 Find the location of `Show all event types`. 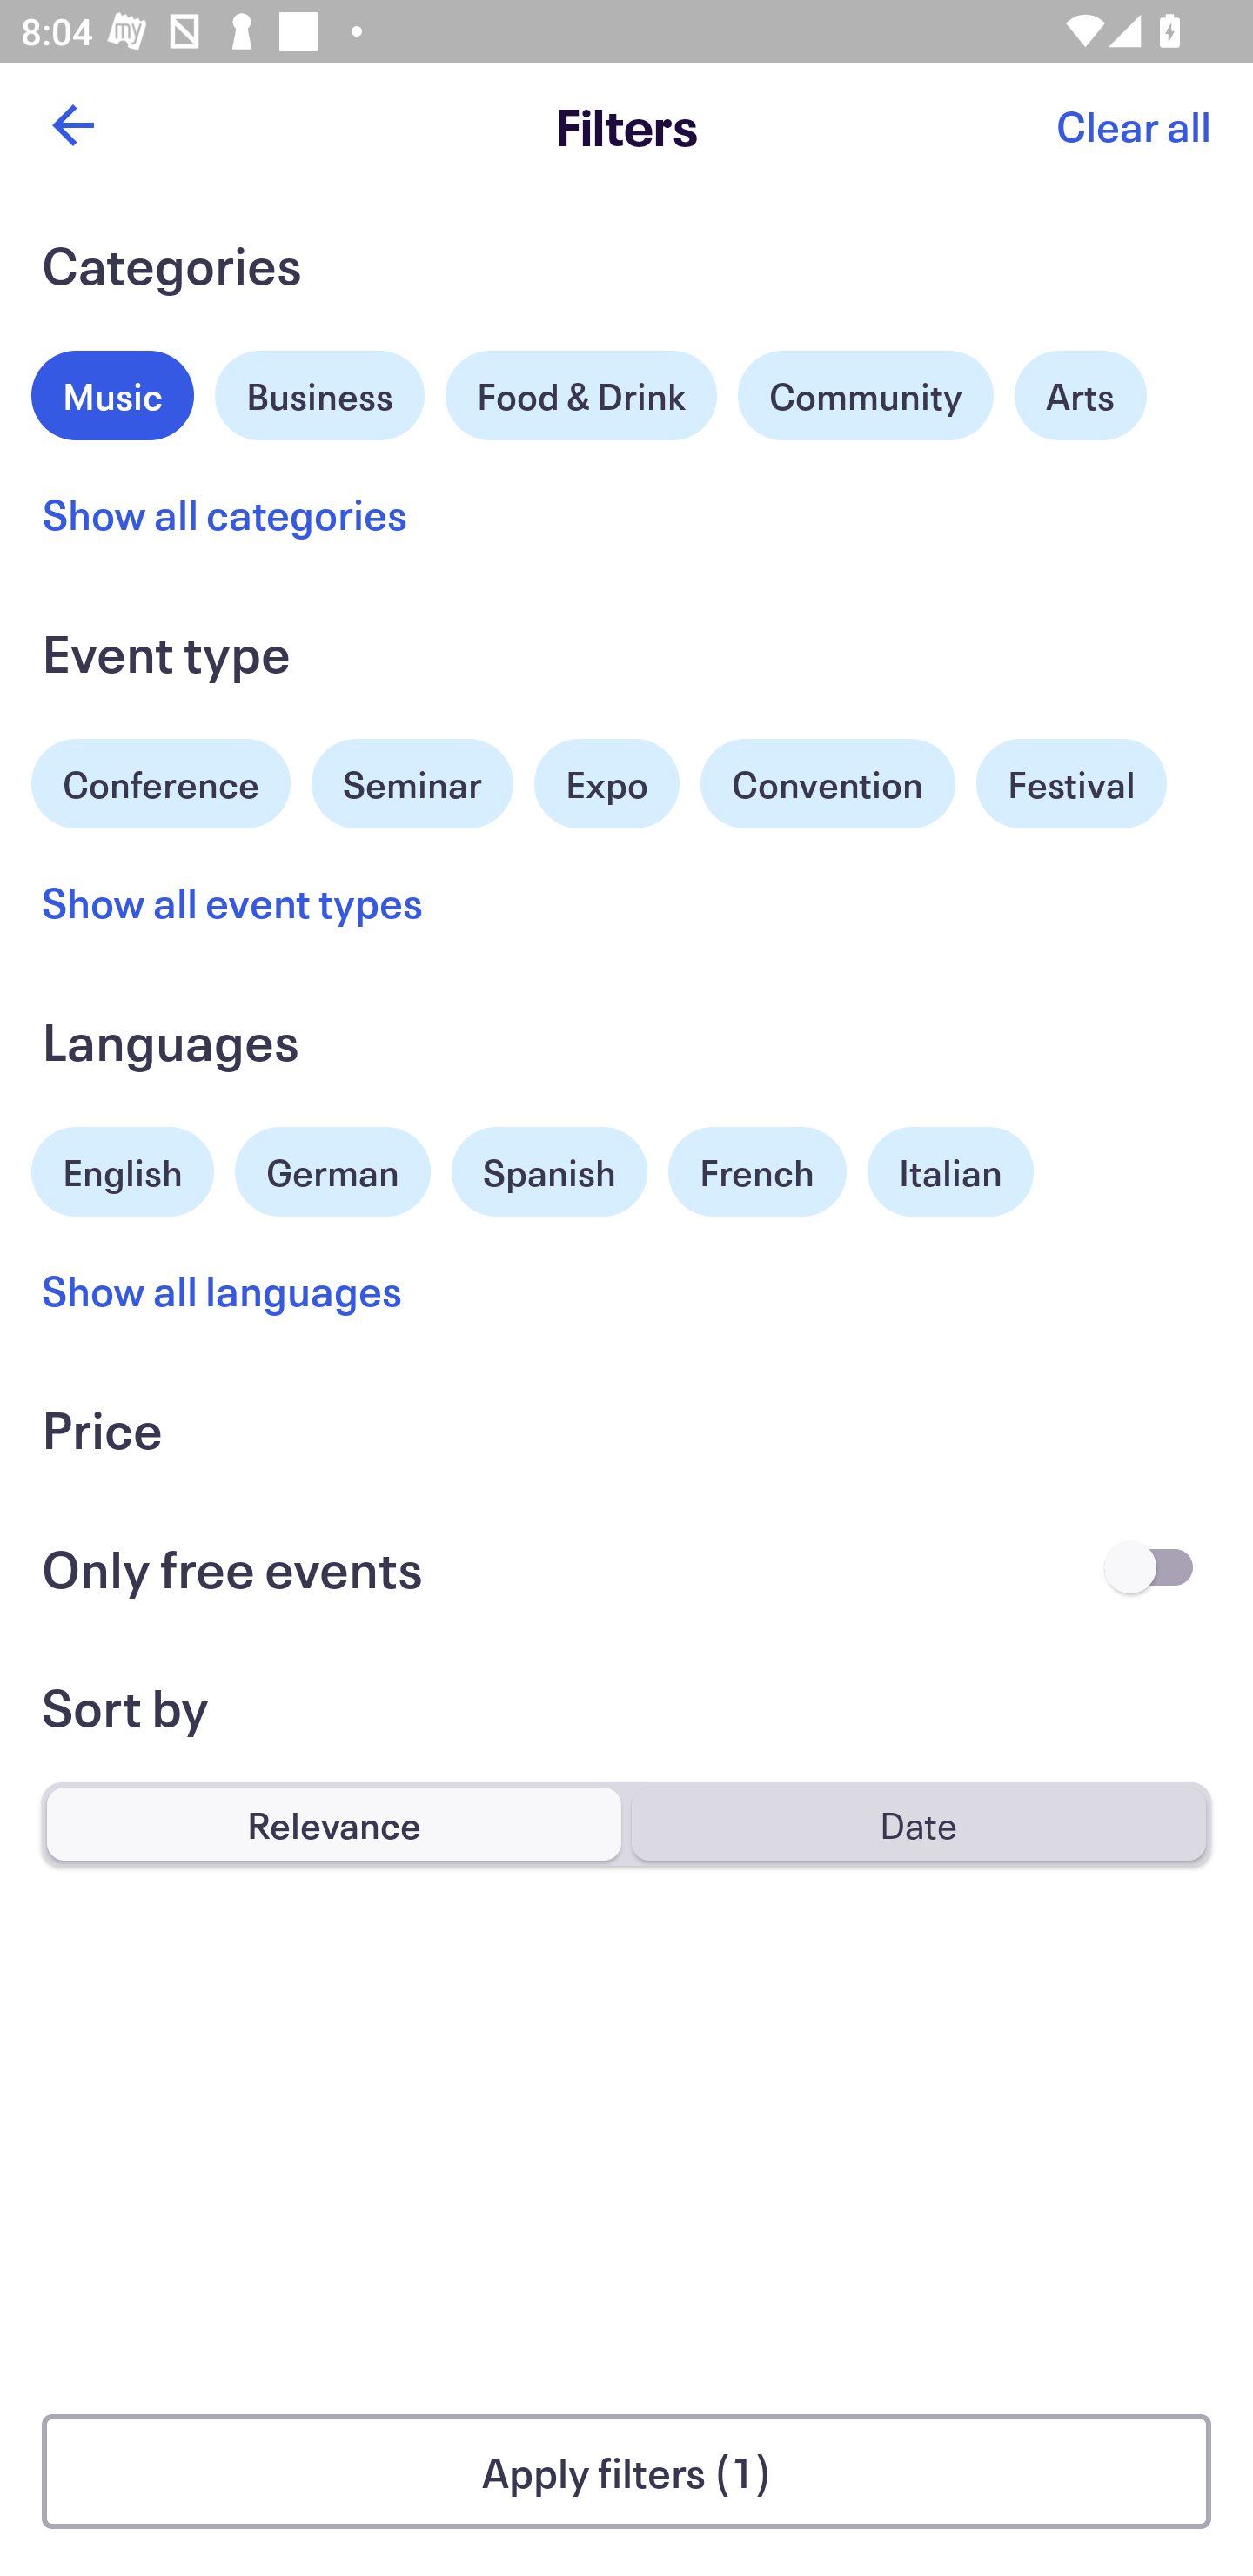

Show all event types is located at coordinates (233, 902).